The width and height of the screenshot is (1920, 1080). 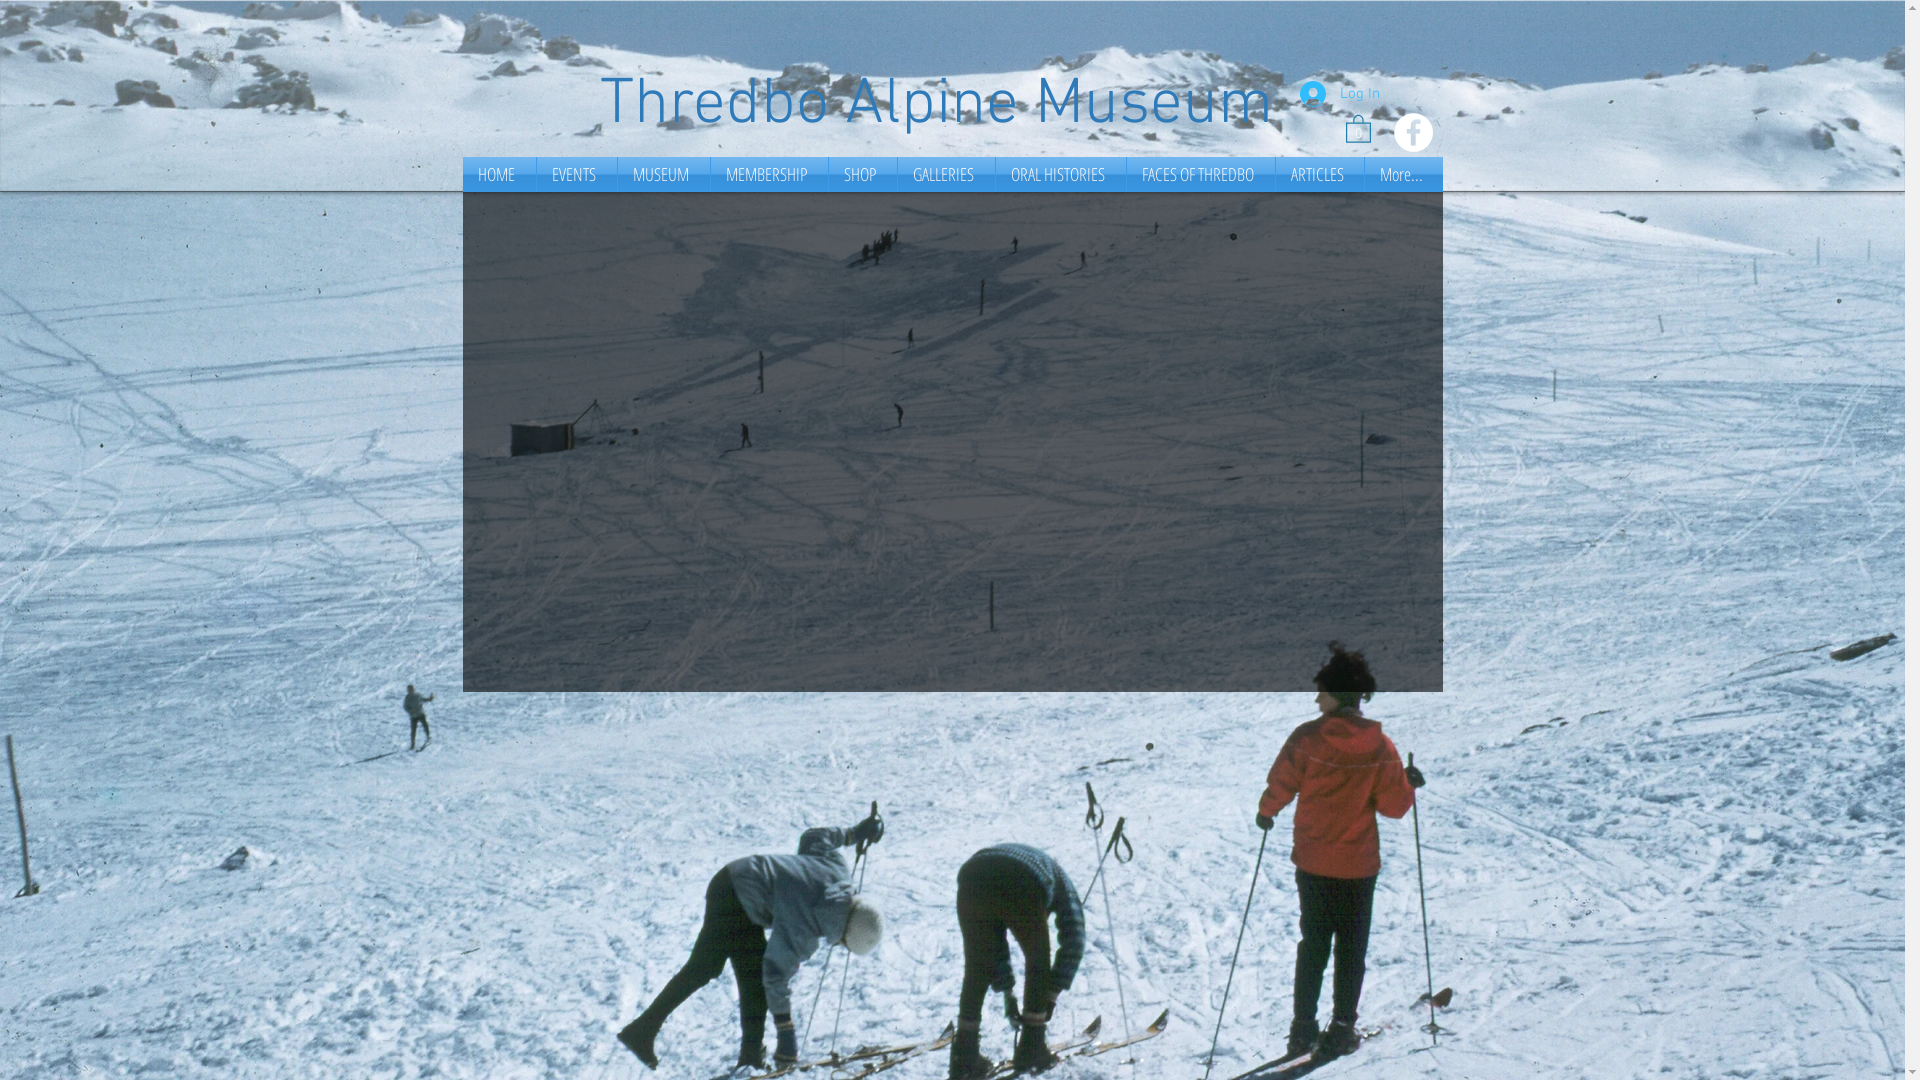 What do you see at coordinates (1200, 174) in the screenshot?
I see `FACES OF THREDBO` at bounding box center [1200, 174].